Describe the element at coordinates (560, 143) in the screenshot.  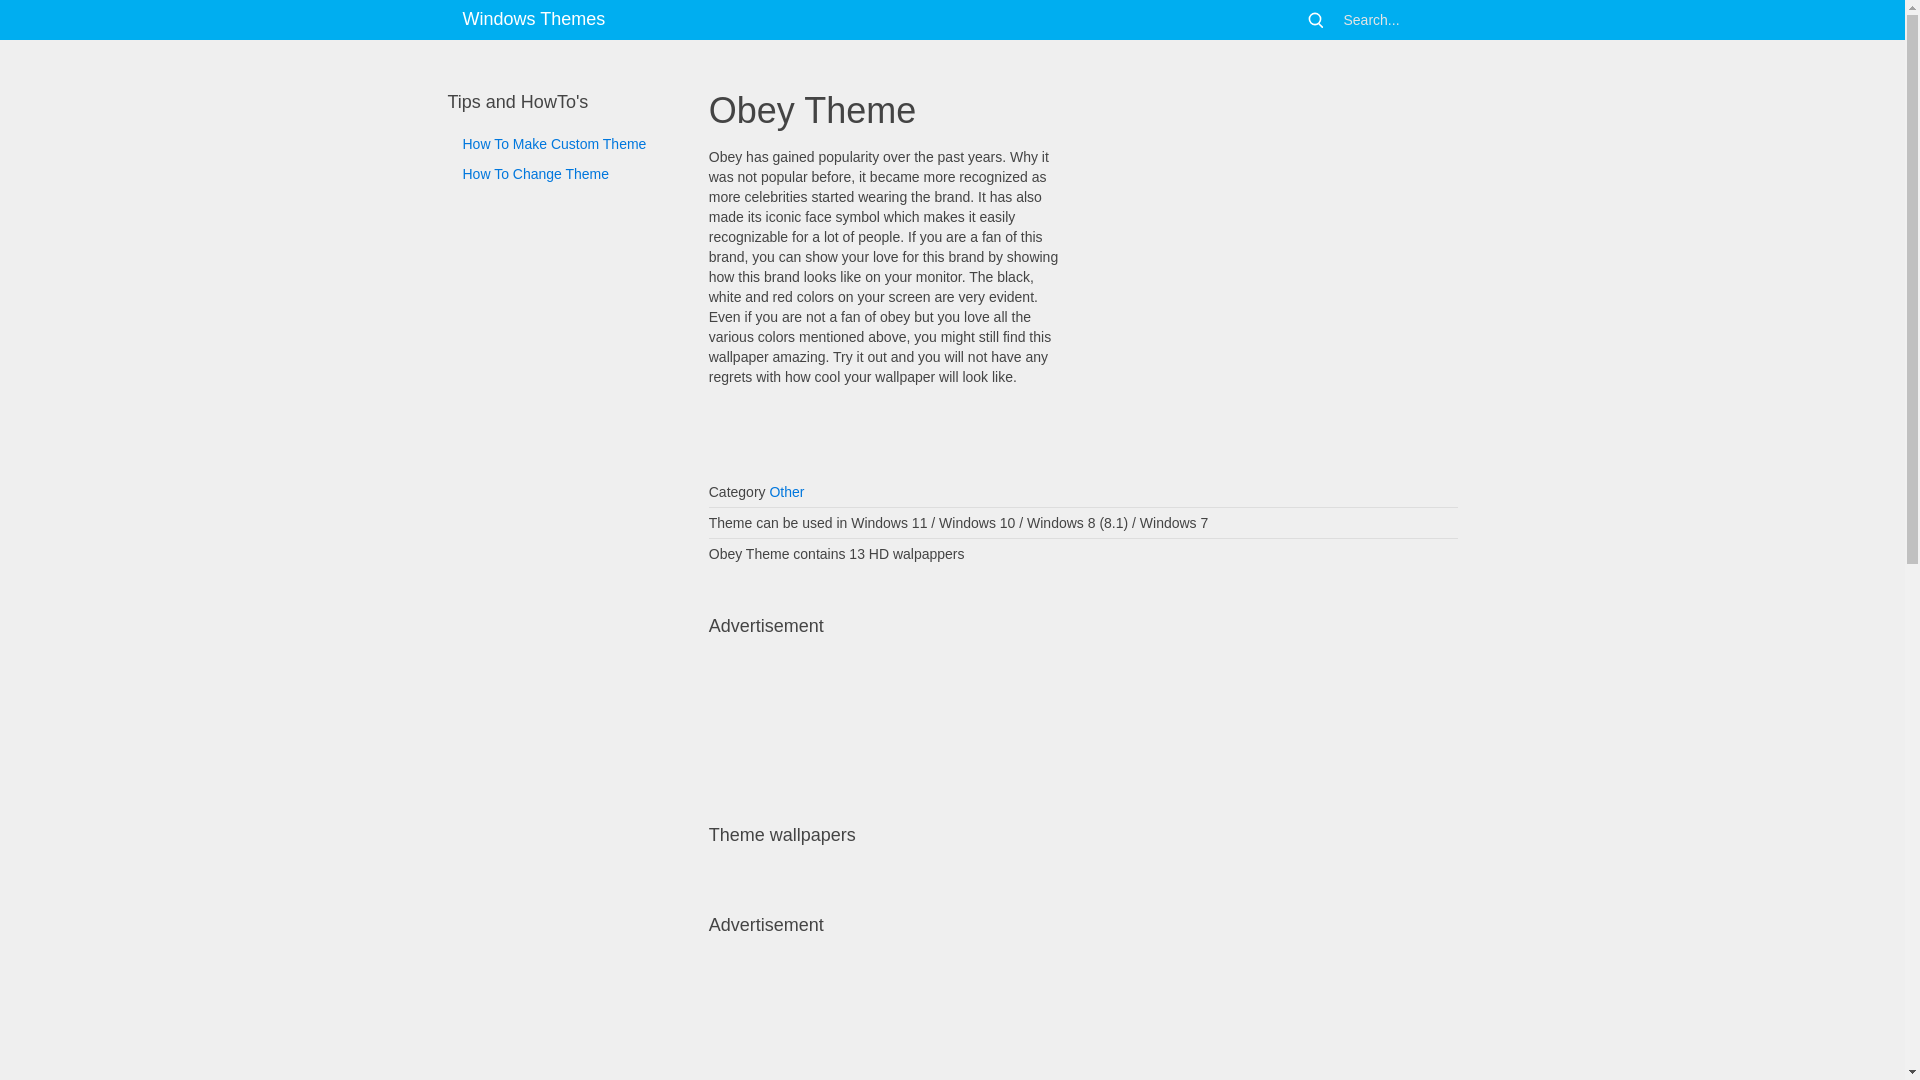
I see `How To Make Custom Theme` at that location.